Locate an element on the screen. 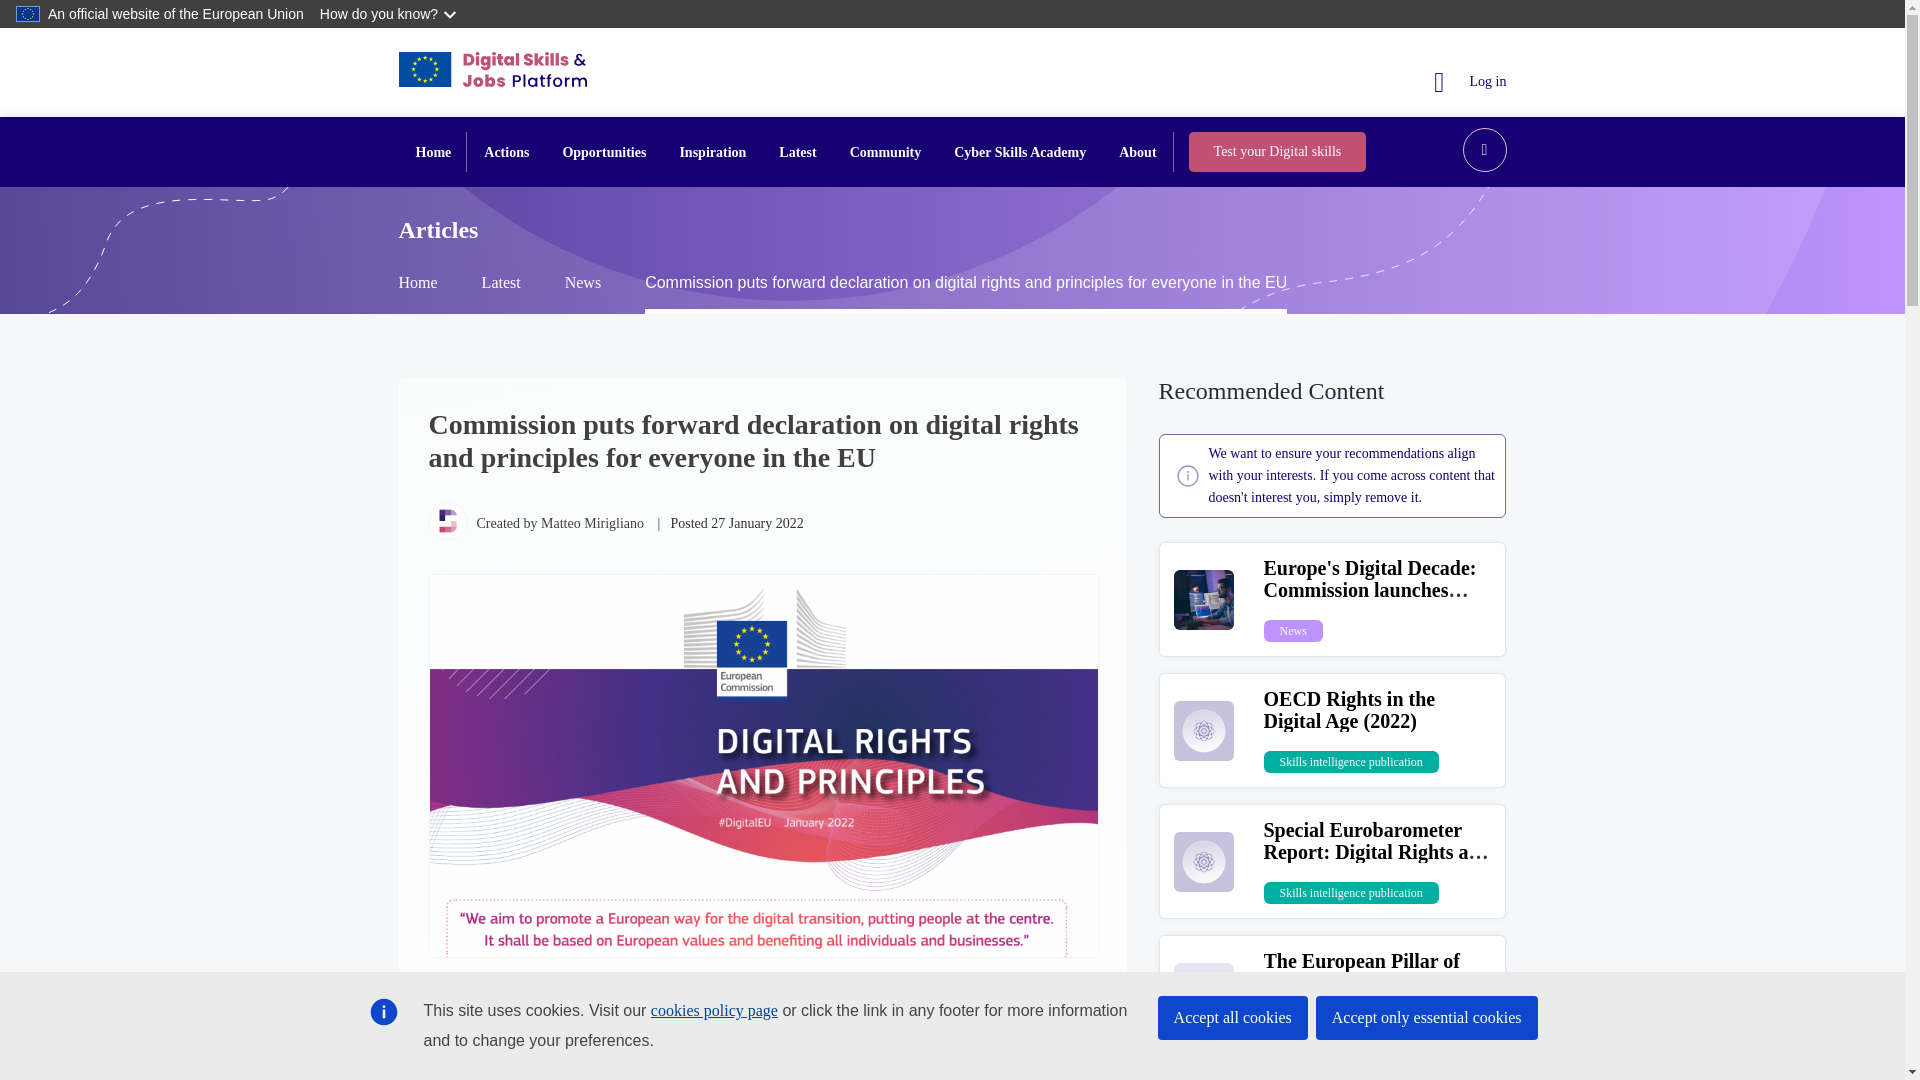 The height and width of the screenshot is (1080, 1920). Cyber Skills Academy is located at coordinates (1020, 151).